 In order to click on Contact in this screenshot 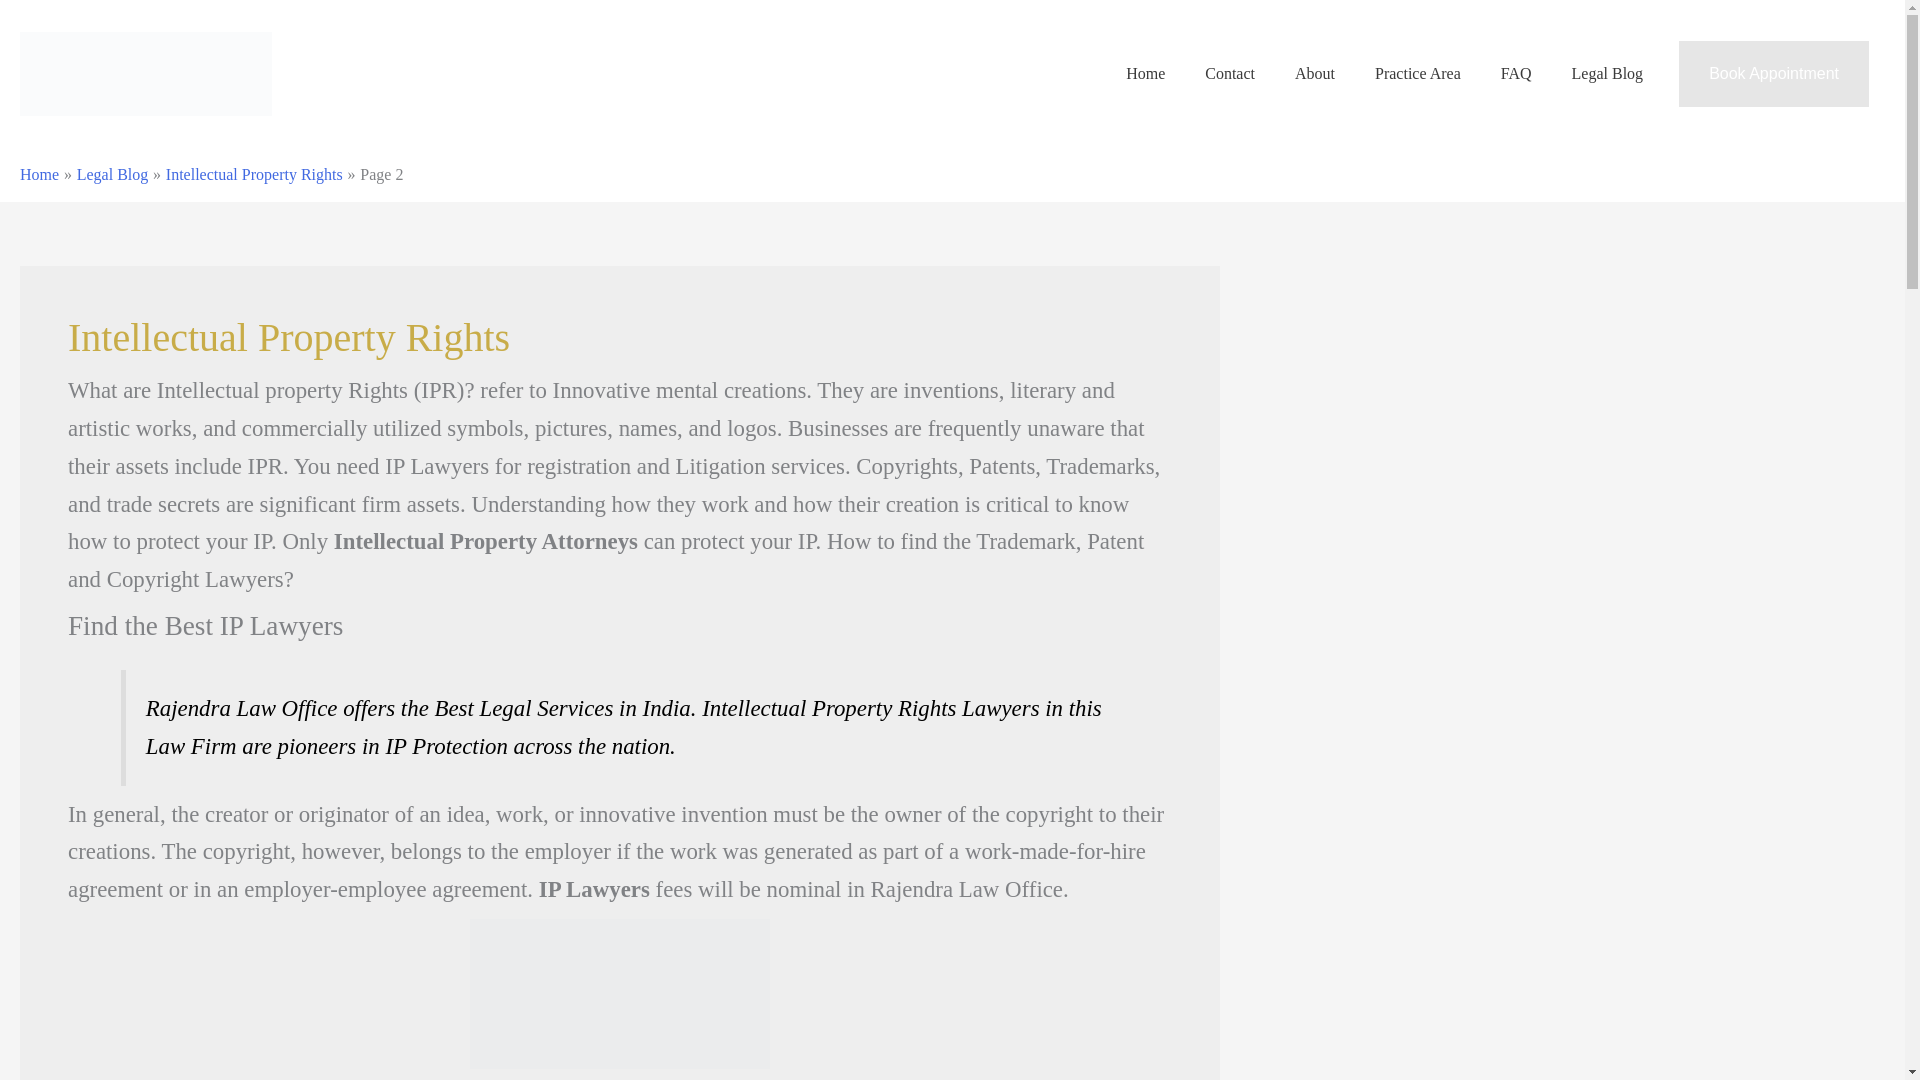, I will do `click(85, 210)`.